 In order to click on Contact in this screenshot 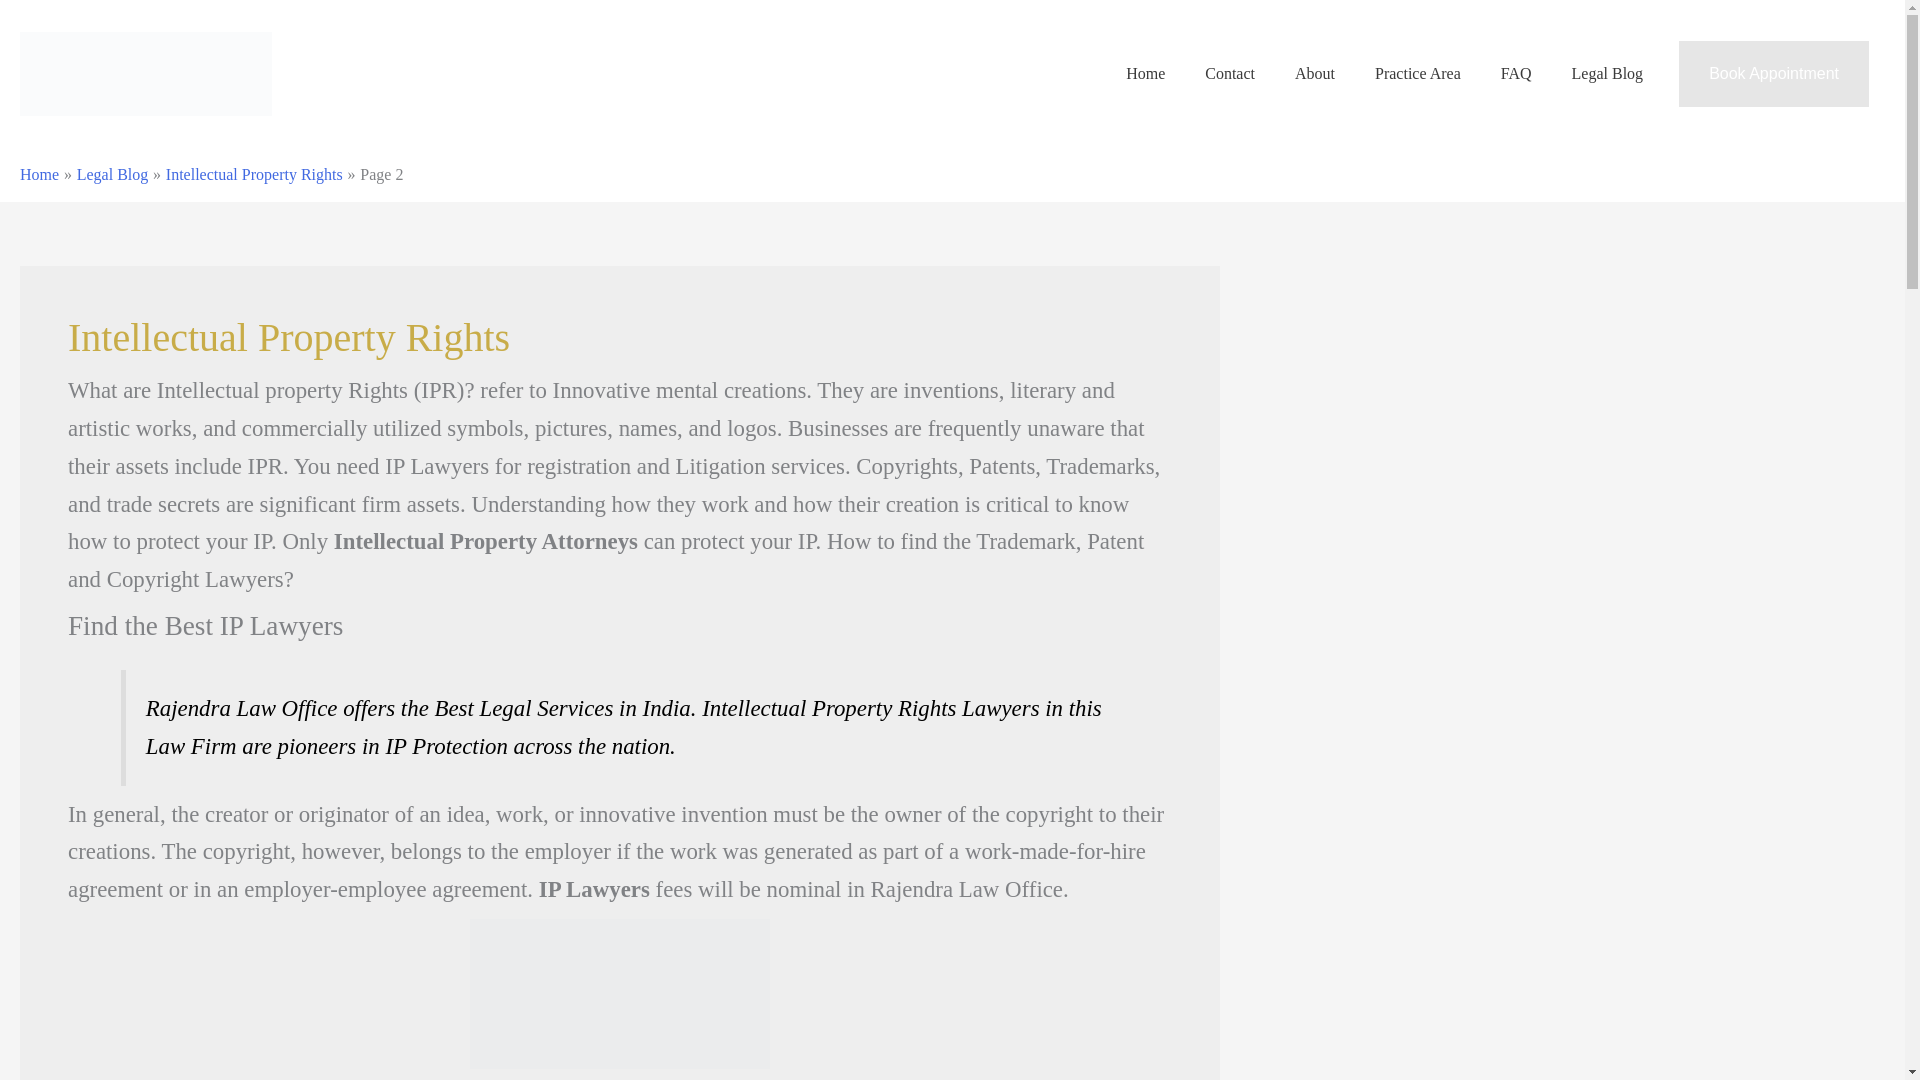, I will do `click(85, 210)`.